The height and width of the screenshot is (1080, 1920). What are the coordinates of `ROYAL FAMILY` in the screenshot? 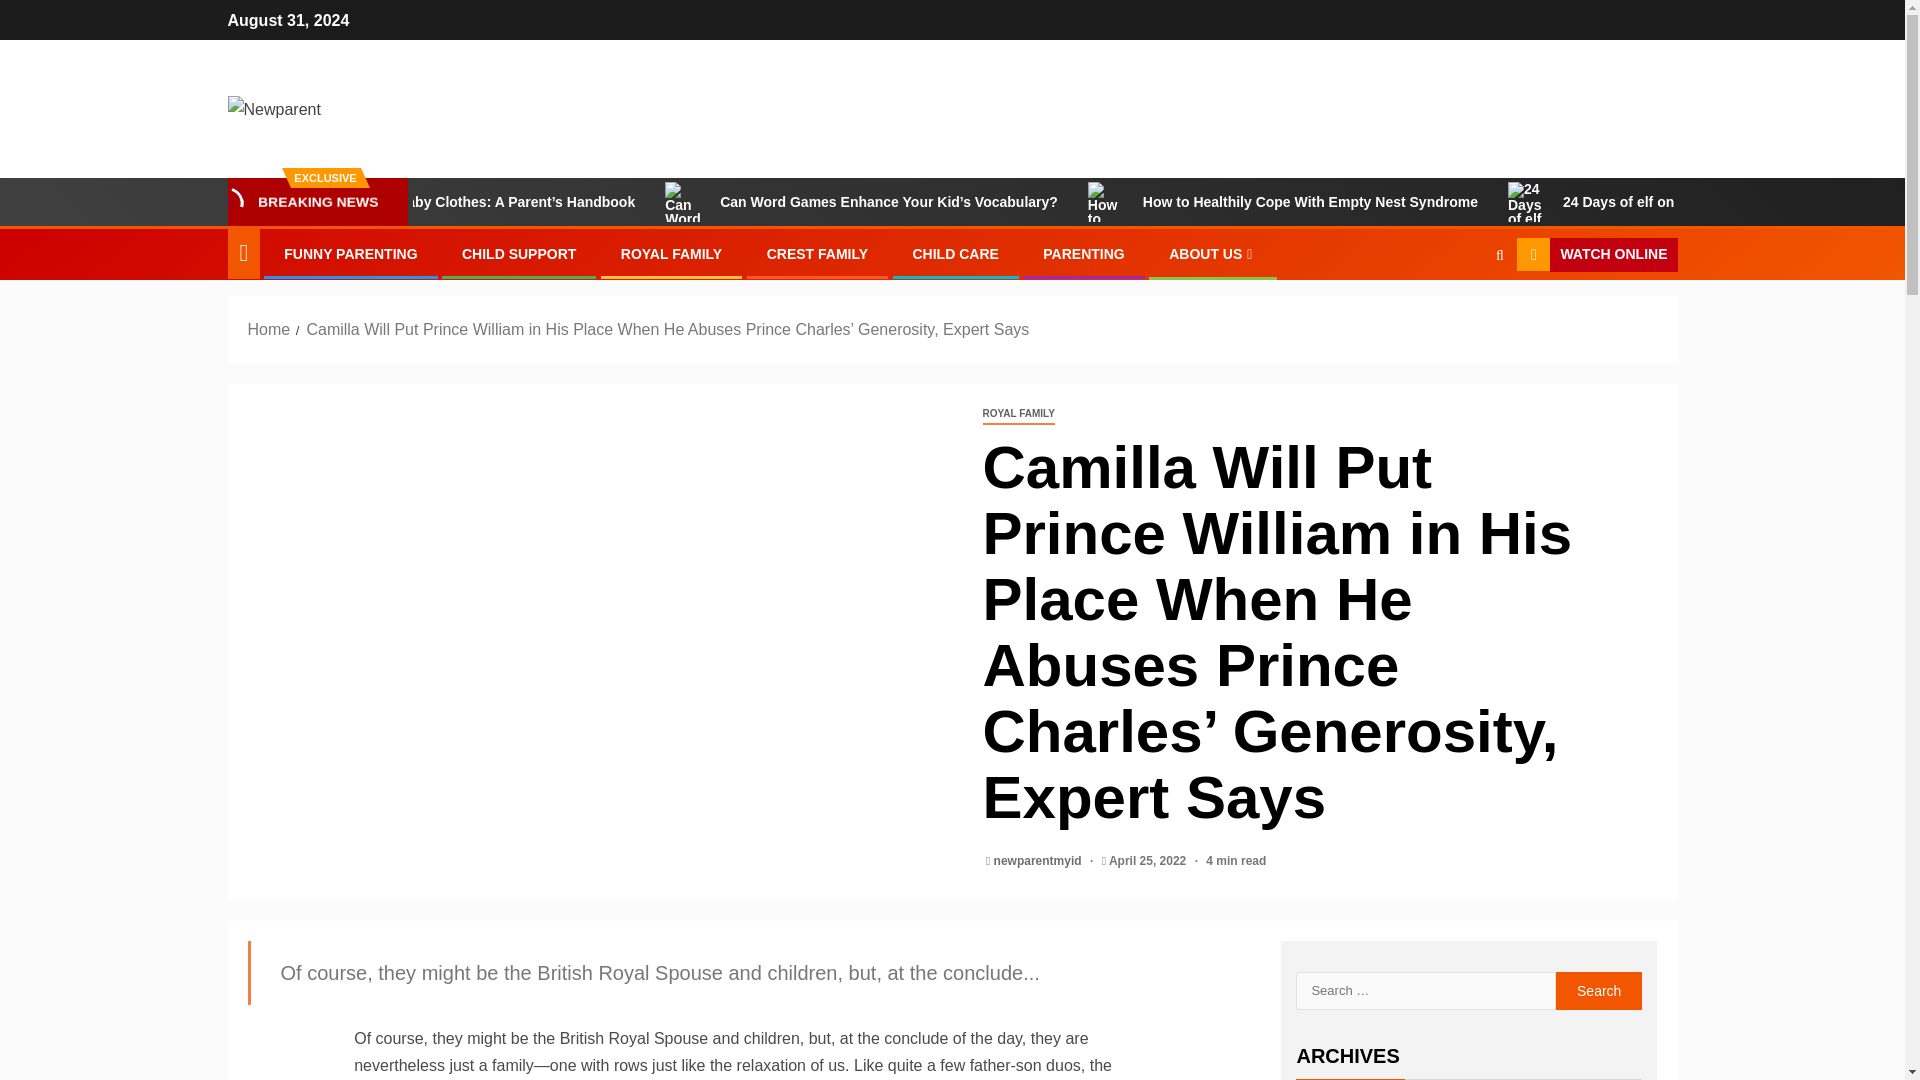 It's located at (670, 254).